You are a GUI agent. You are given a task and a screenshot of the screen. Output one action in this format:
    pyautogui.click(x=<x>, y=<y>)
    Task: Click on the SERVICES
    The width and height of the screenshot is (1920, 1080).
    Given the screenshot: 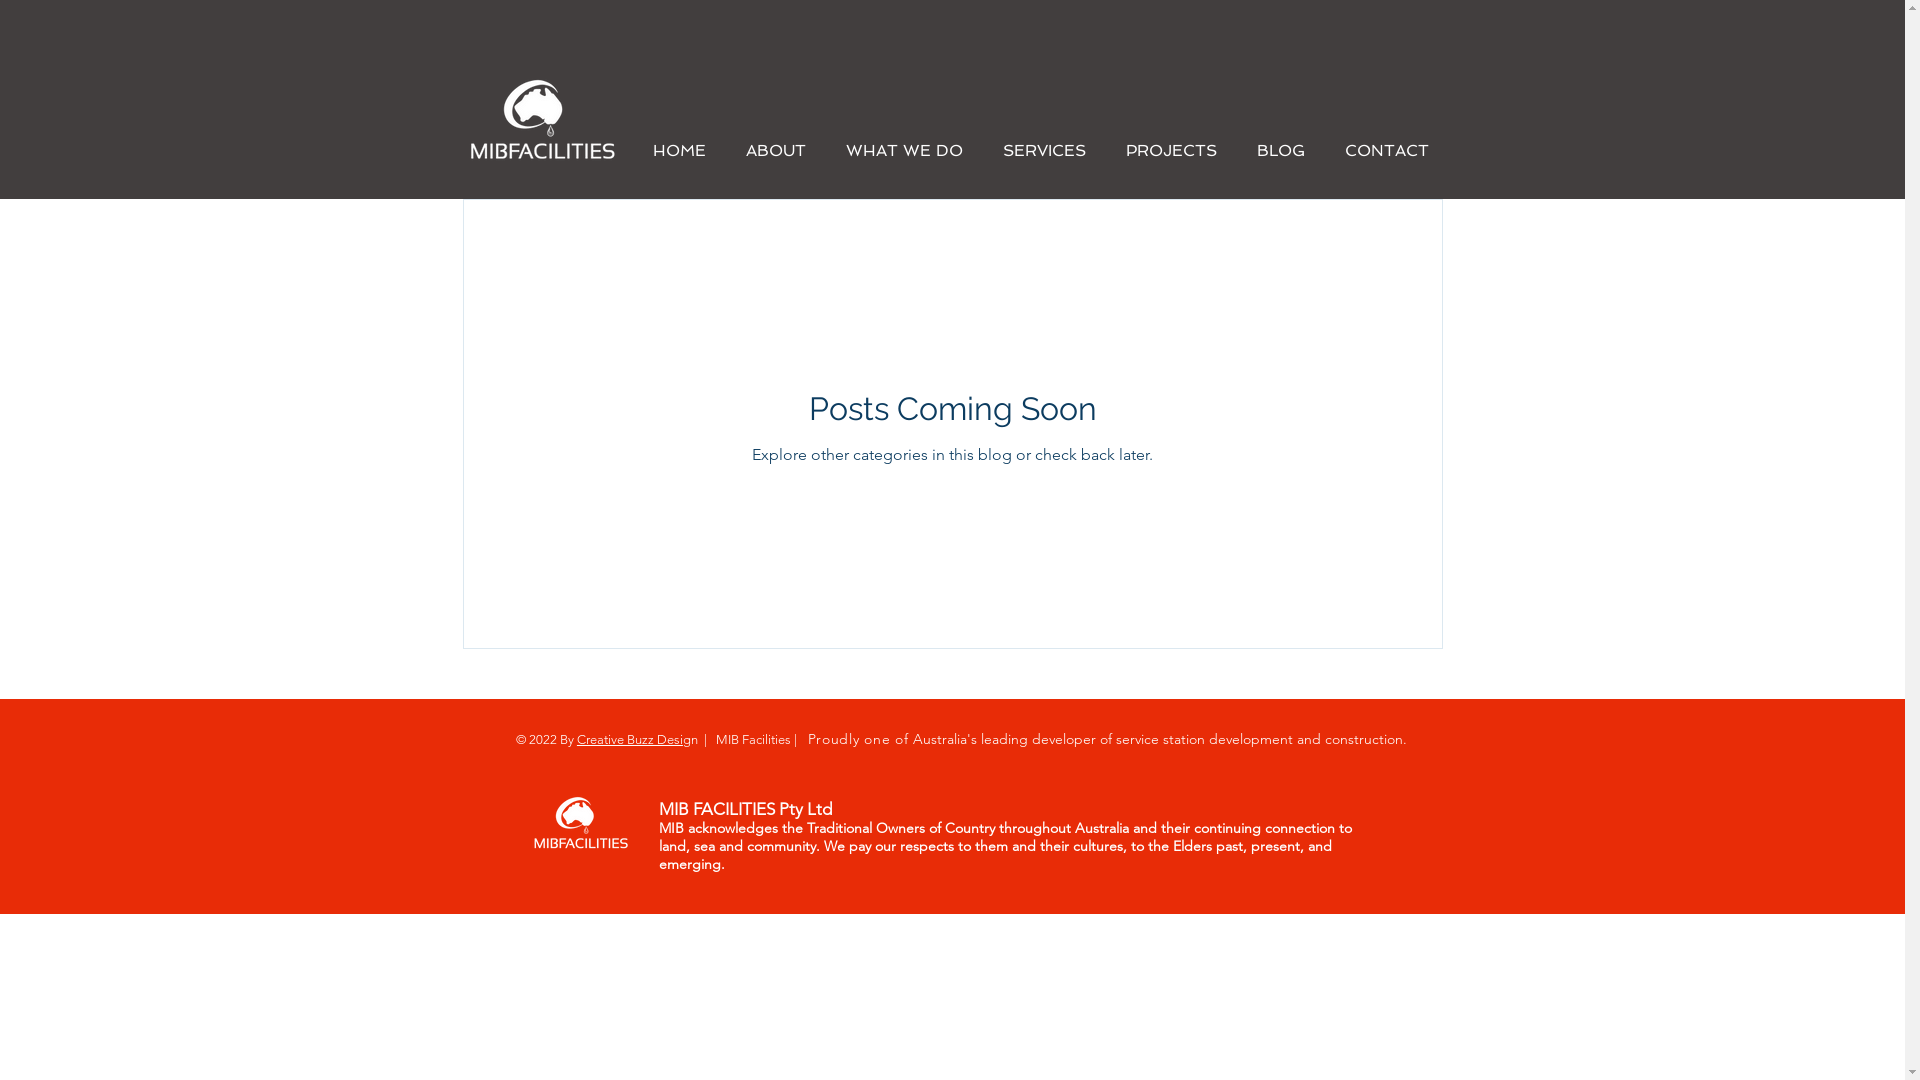 What is the action you would take?
    pyautogui.click(x=1044, y=150)
    